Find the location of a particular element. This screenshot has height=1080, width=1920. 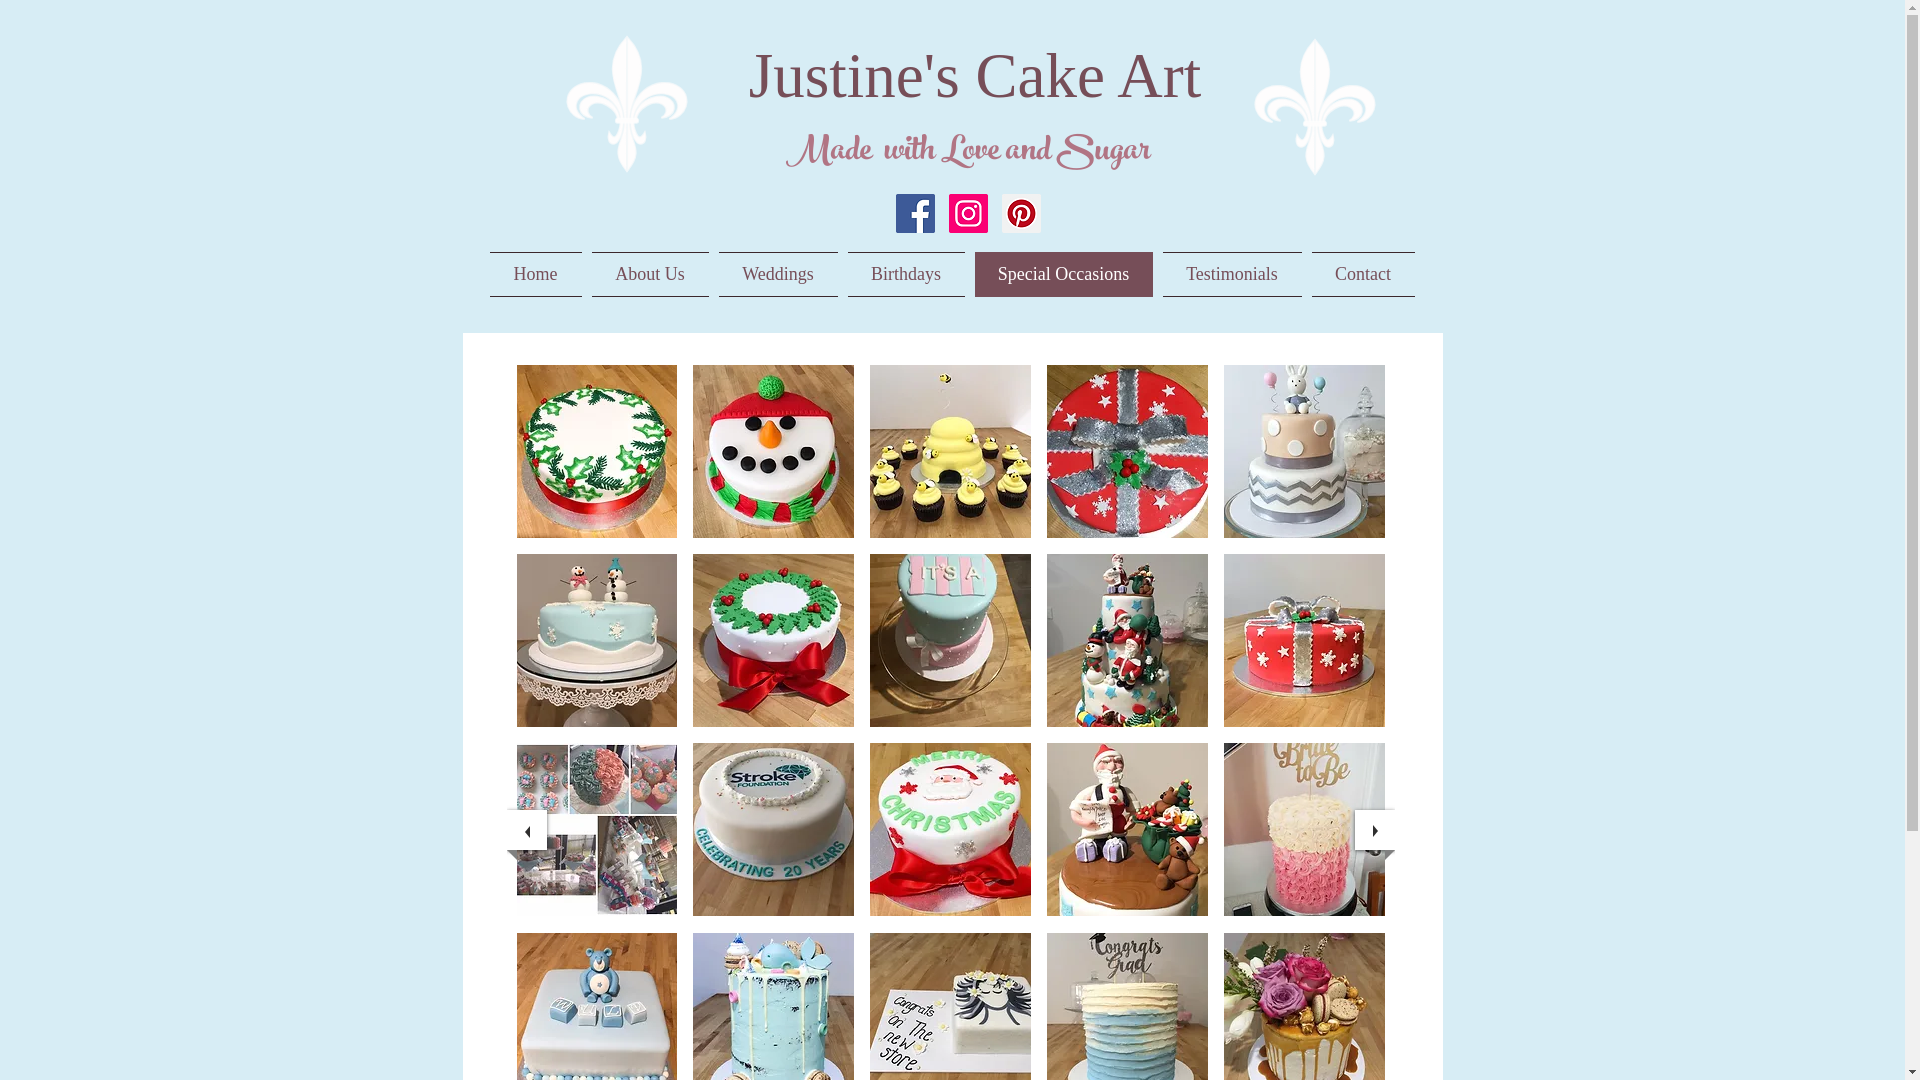

Testimonials is located at coordinates (1232, 274).